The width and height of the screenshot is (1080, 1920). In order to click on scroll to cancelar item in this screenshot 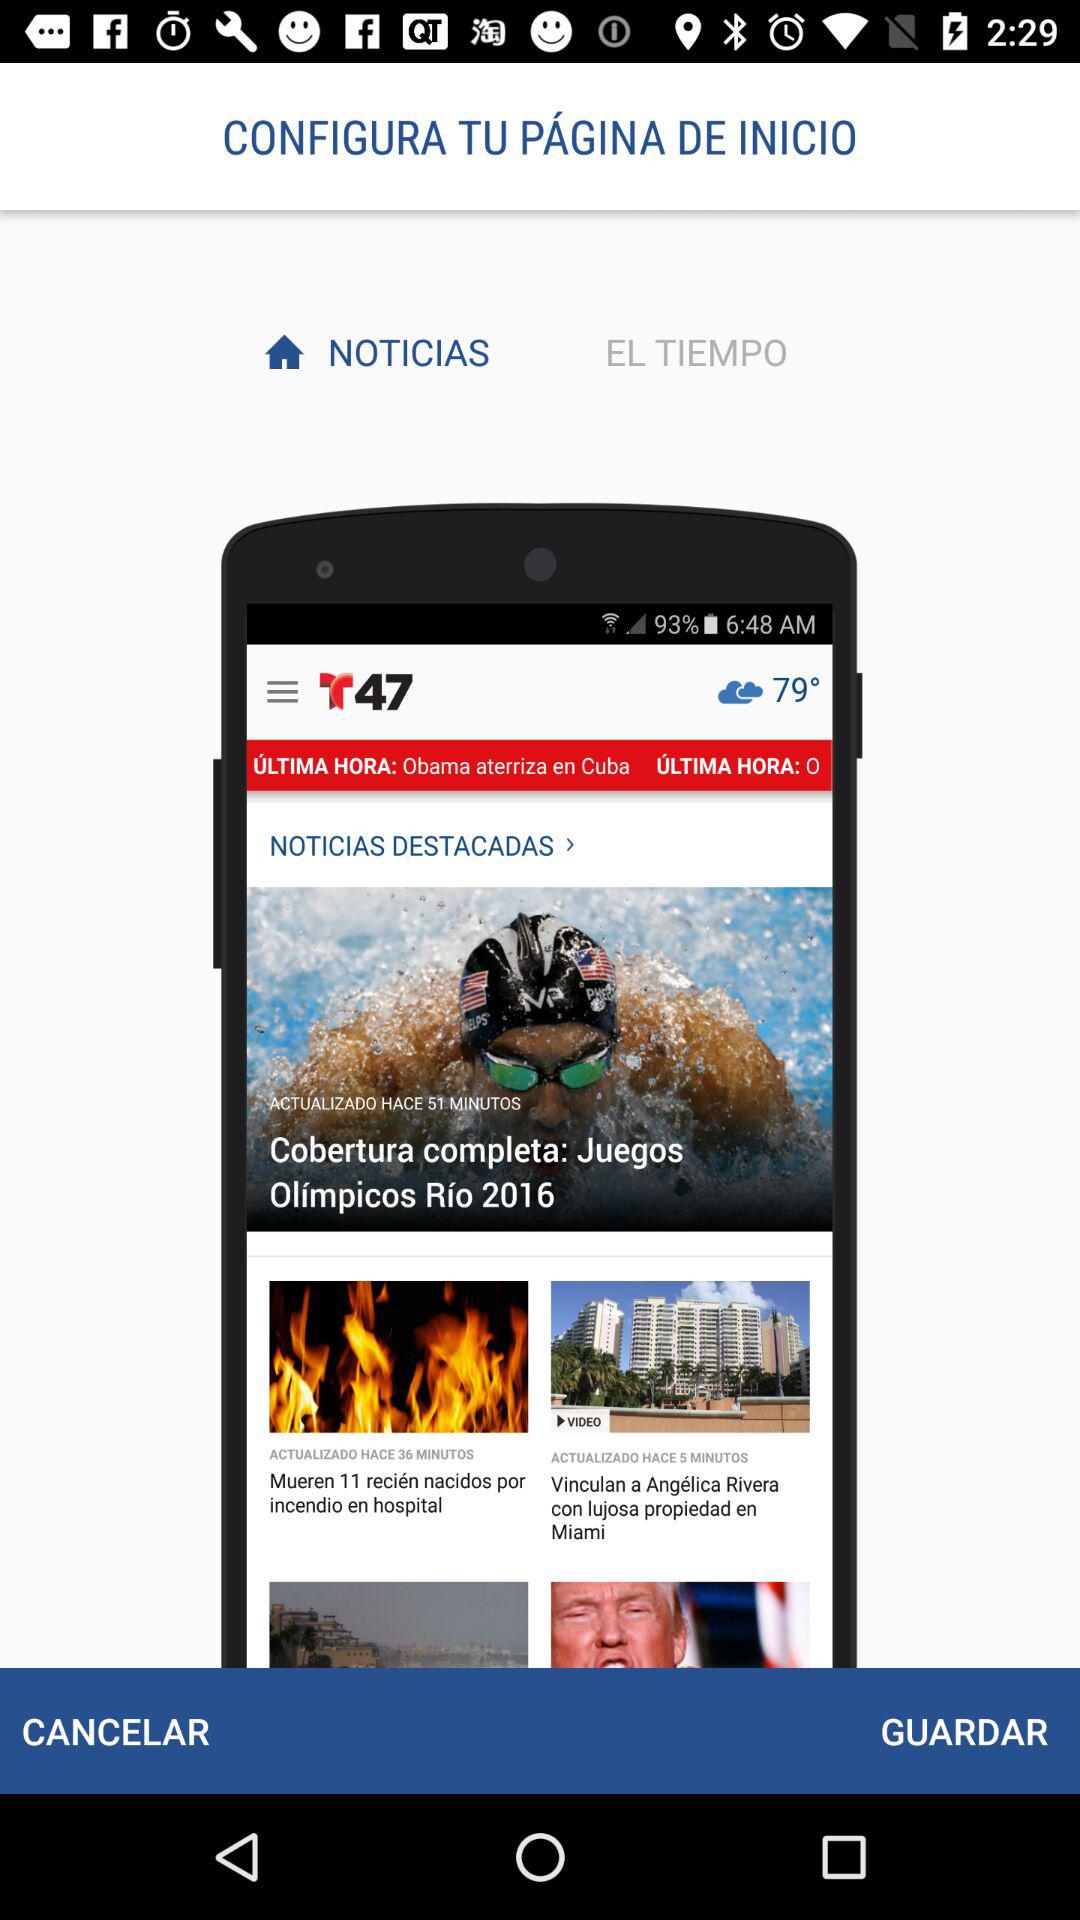, I will do `click(115, 1730)`.